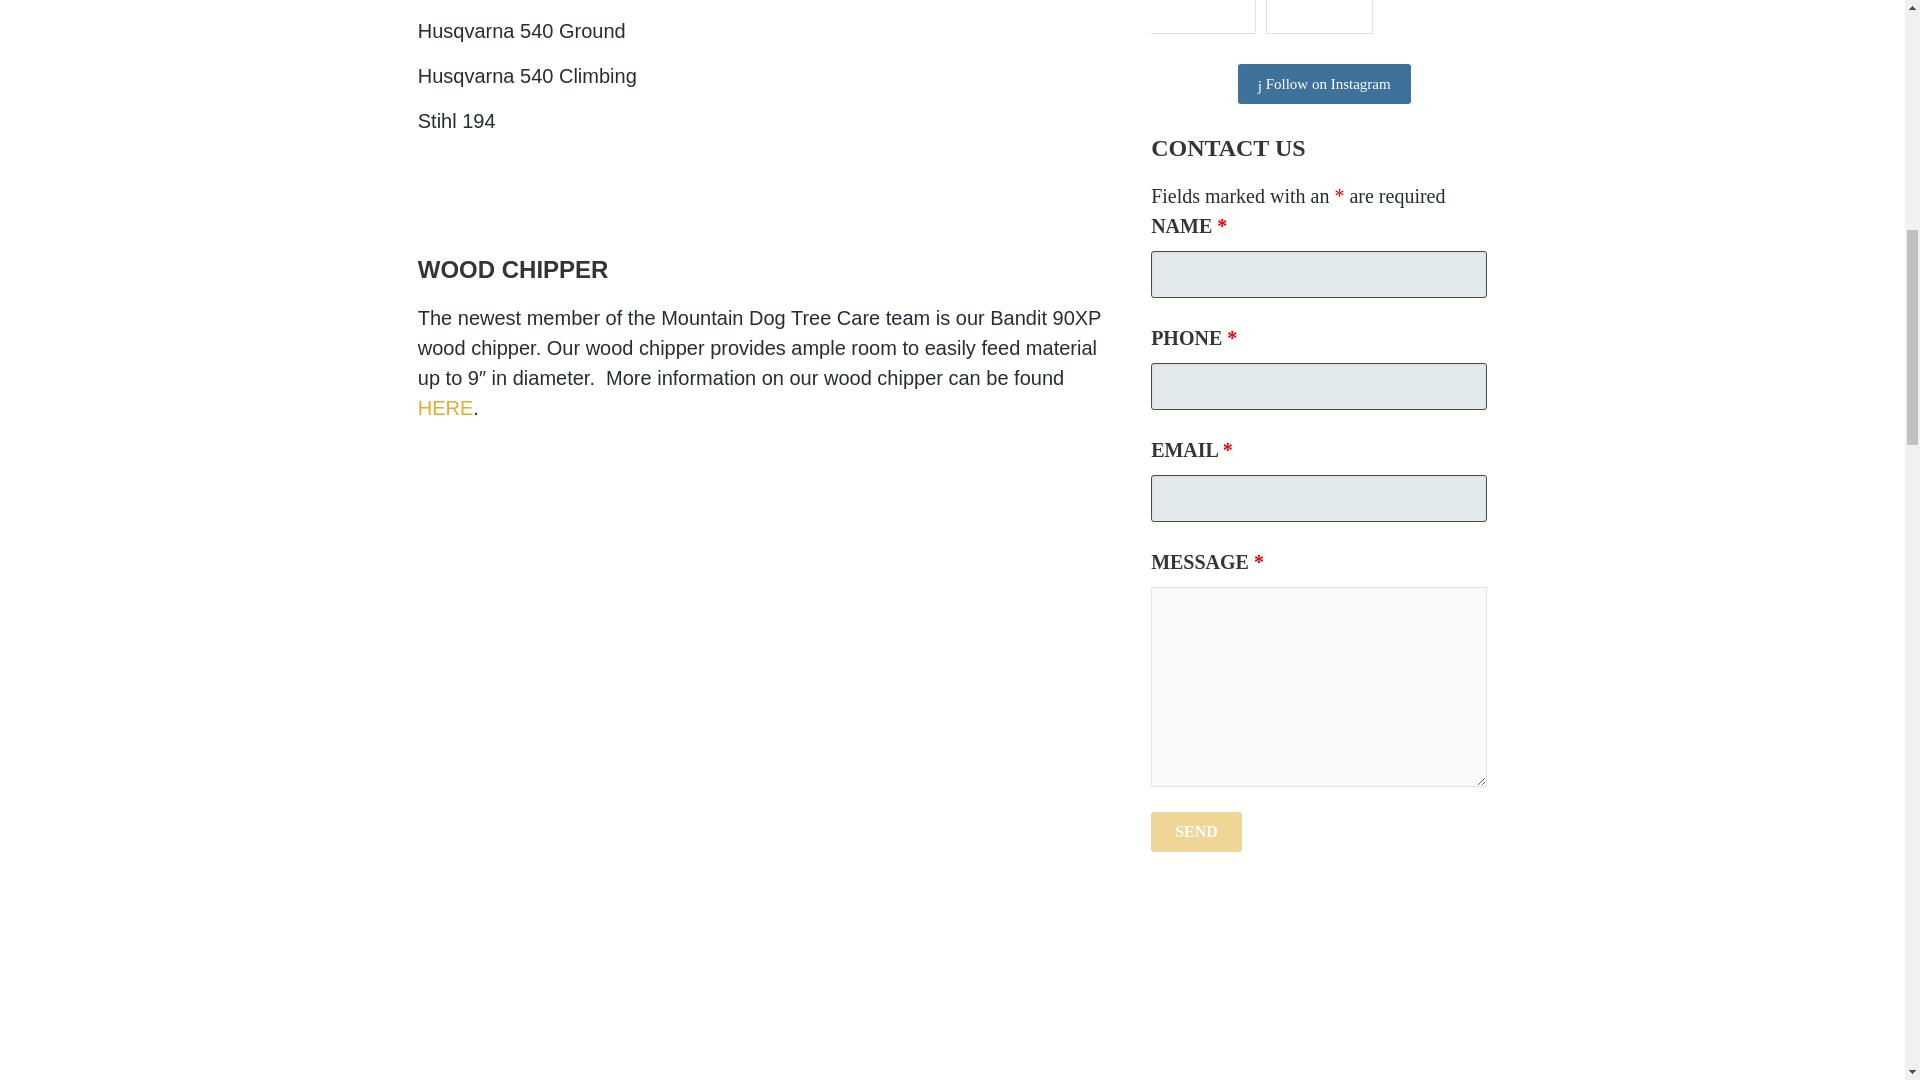  What do you see at coordinates (446, 408) in the screenshot?
I see `HERE` at bounding box center [446, 408].